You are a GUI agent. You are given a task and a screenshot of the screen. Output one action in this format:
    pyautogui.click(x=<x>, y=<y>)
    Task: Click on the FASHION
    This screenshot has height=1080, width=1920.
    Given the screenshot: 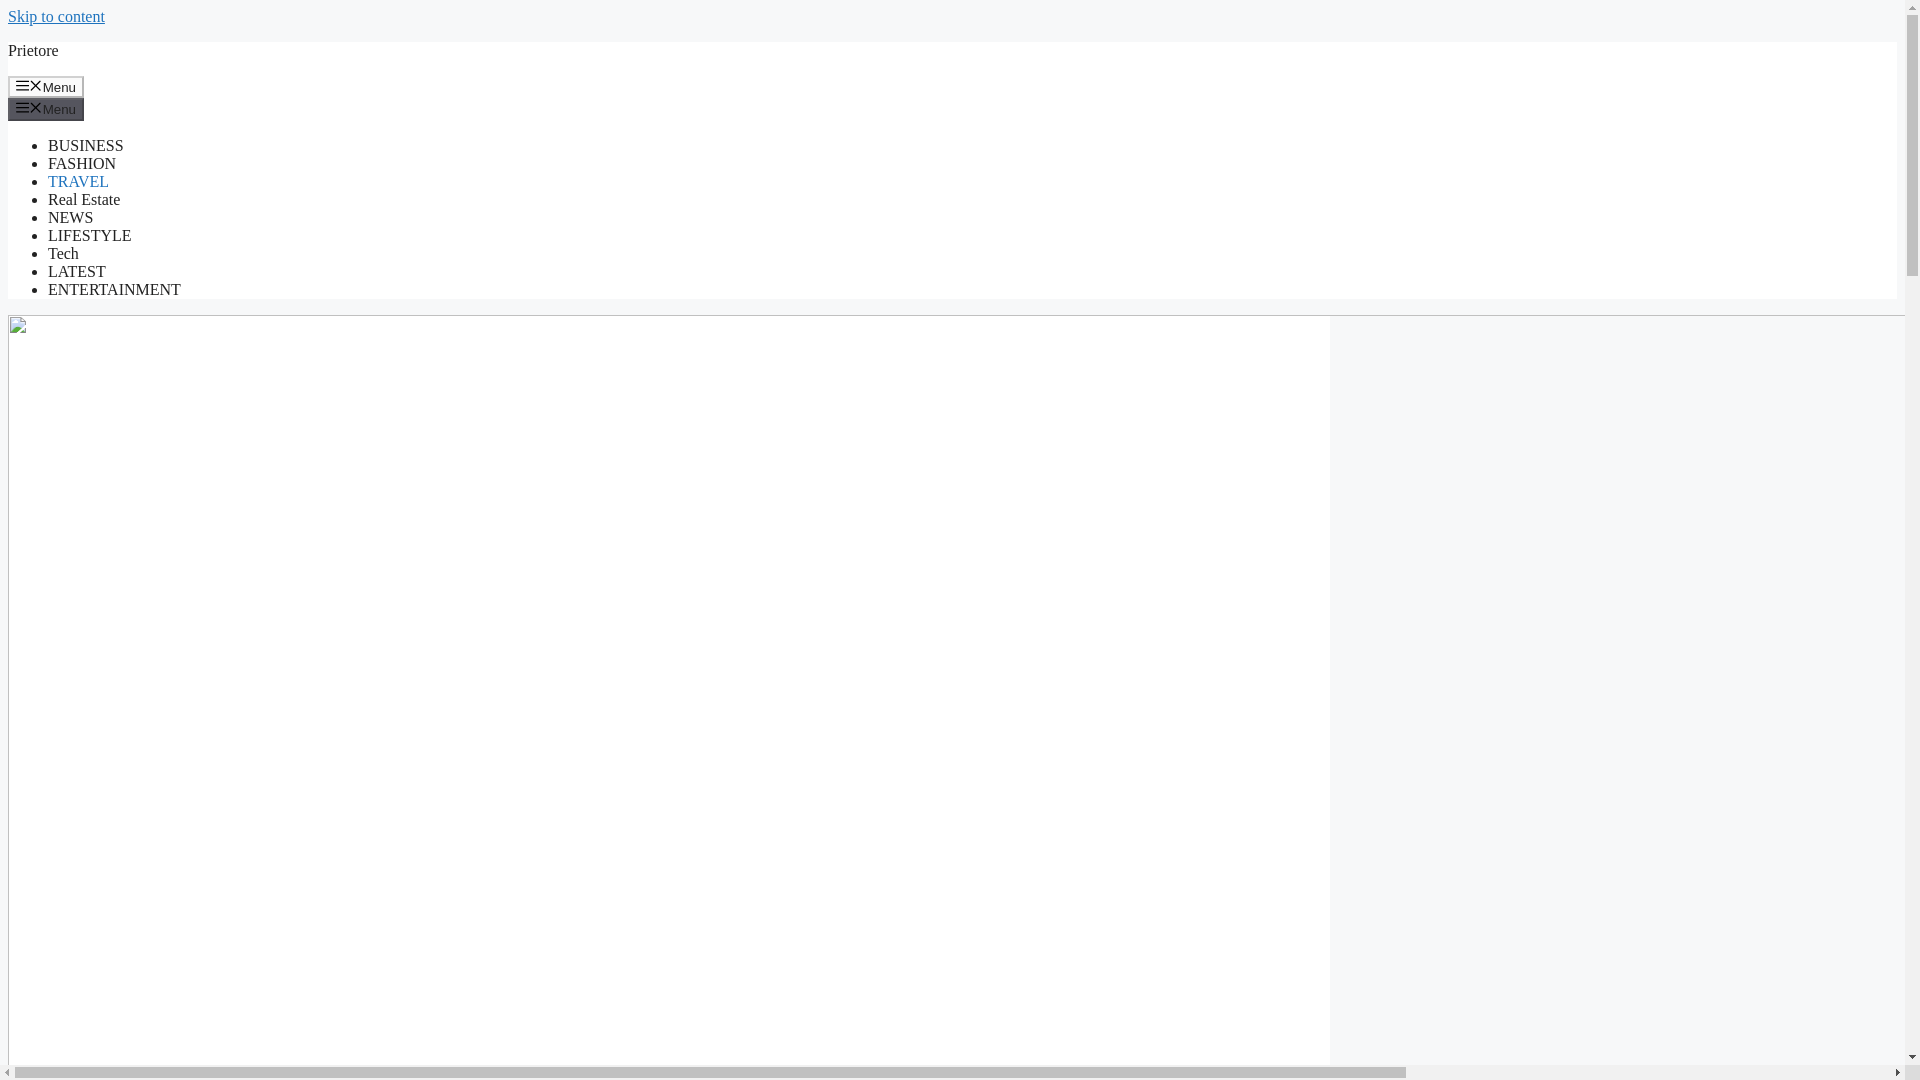 What is the action you would take?
    pyautogui.click(x=82, y=163)
    